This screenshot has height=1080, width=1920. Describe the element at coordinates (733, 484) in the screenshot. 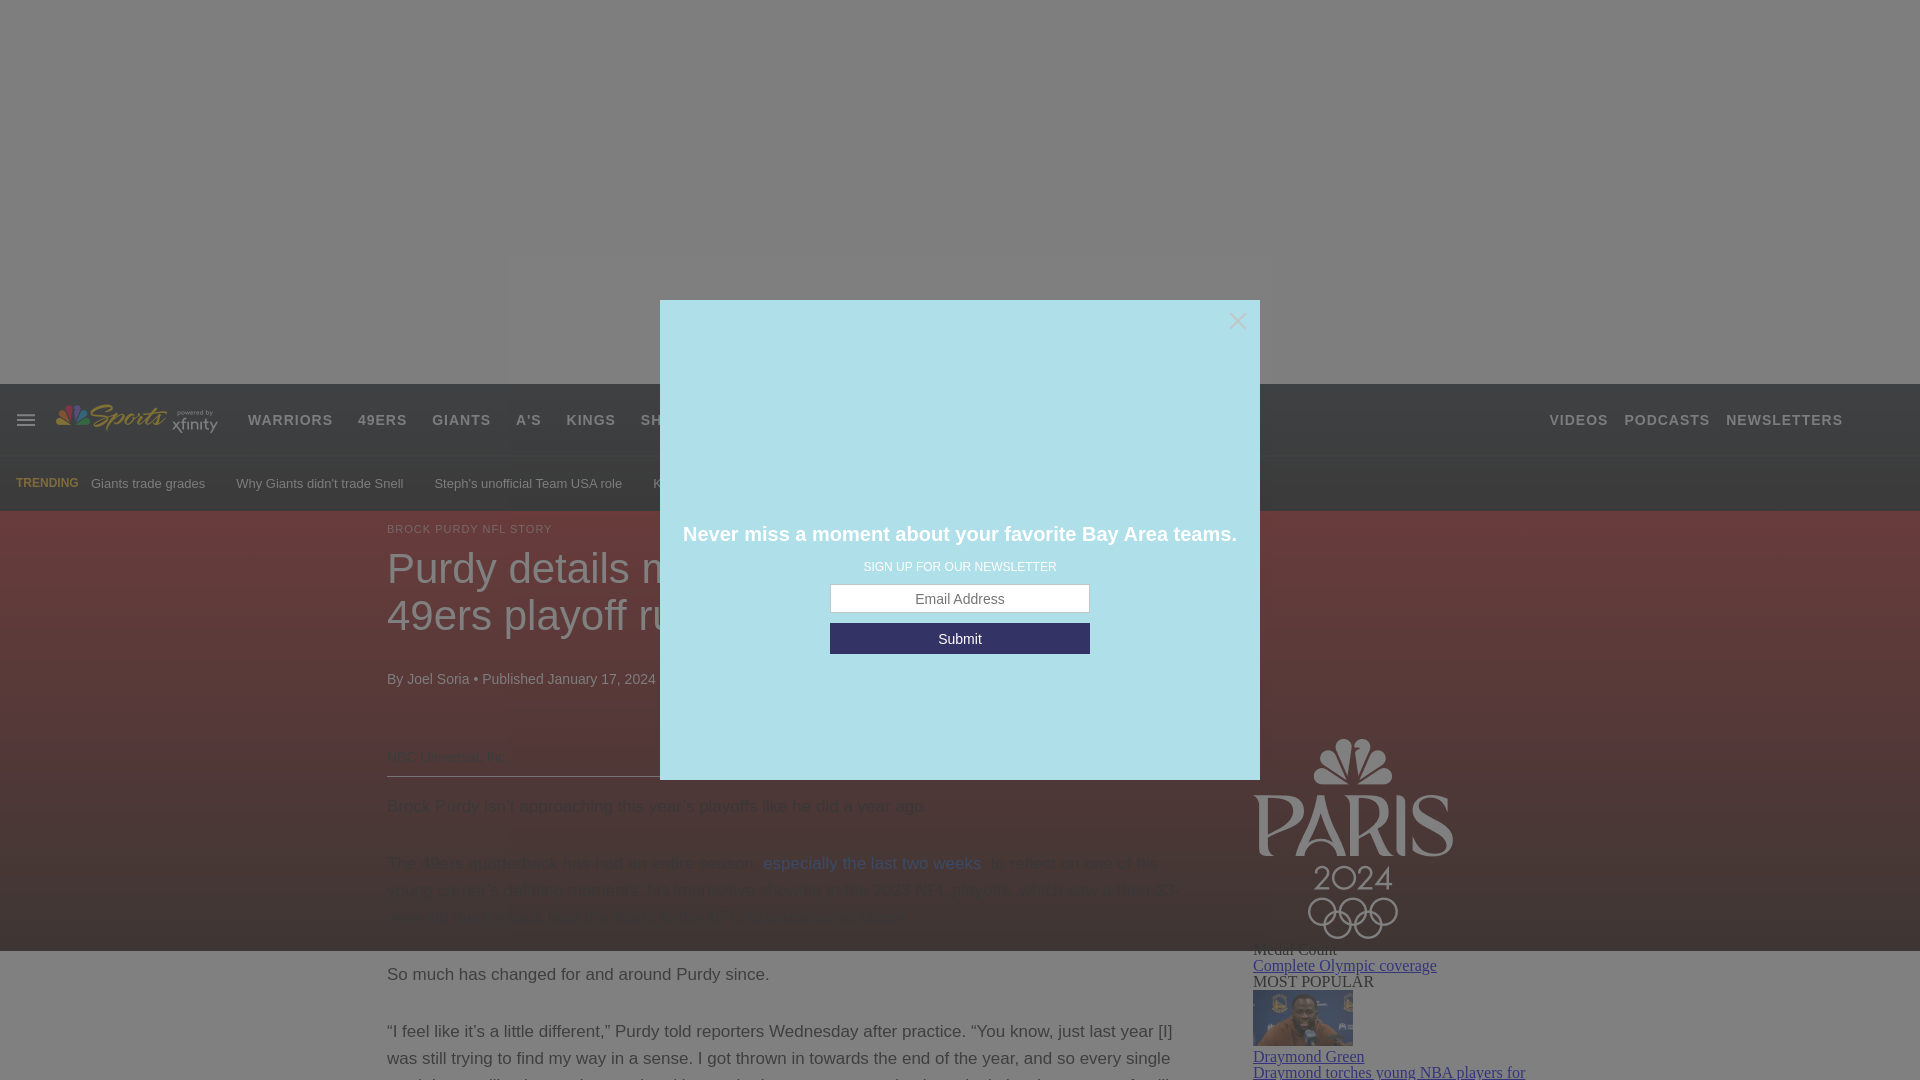

I see `KD claps back at Keyshawn` at that location.